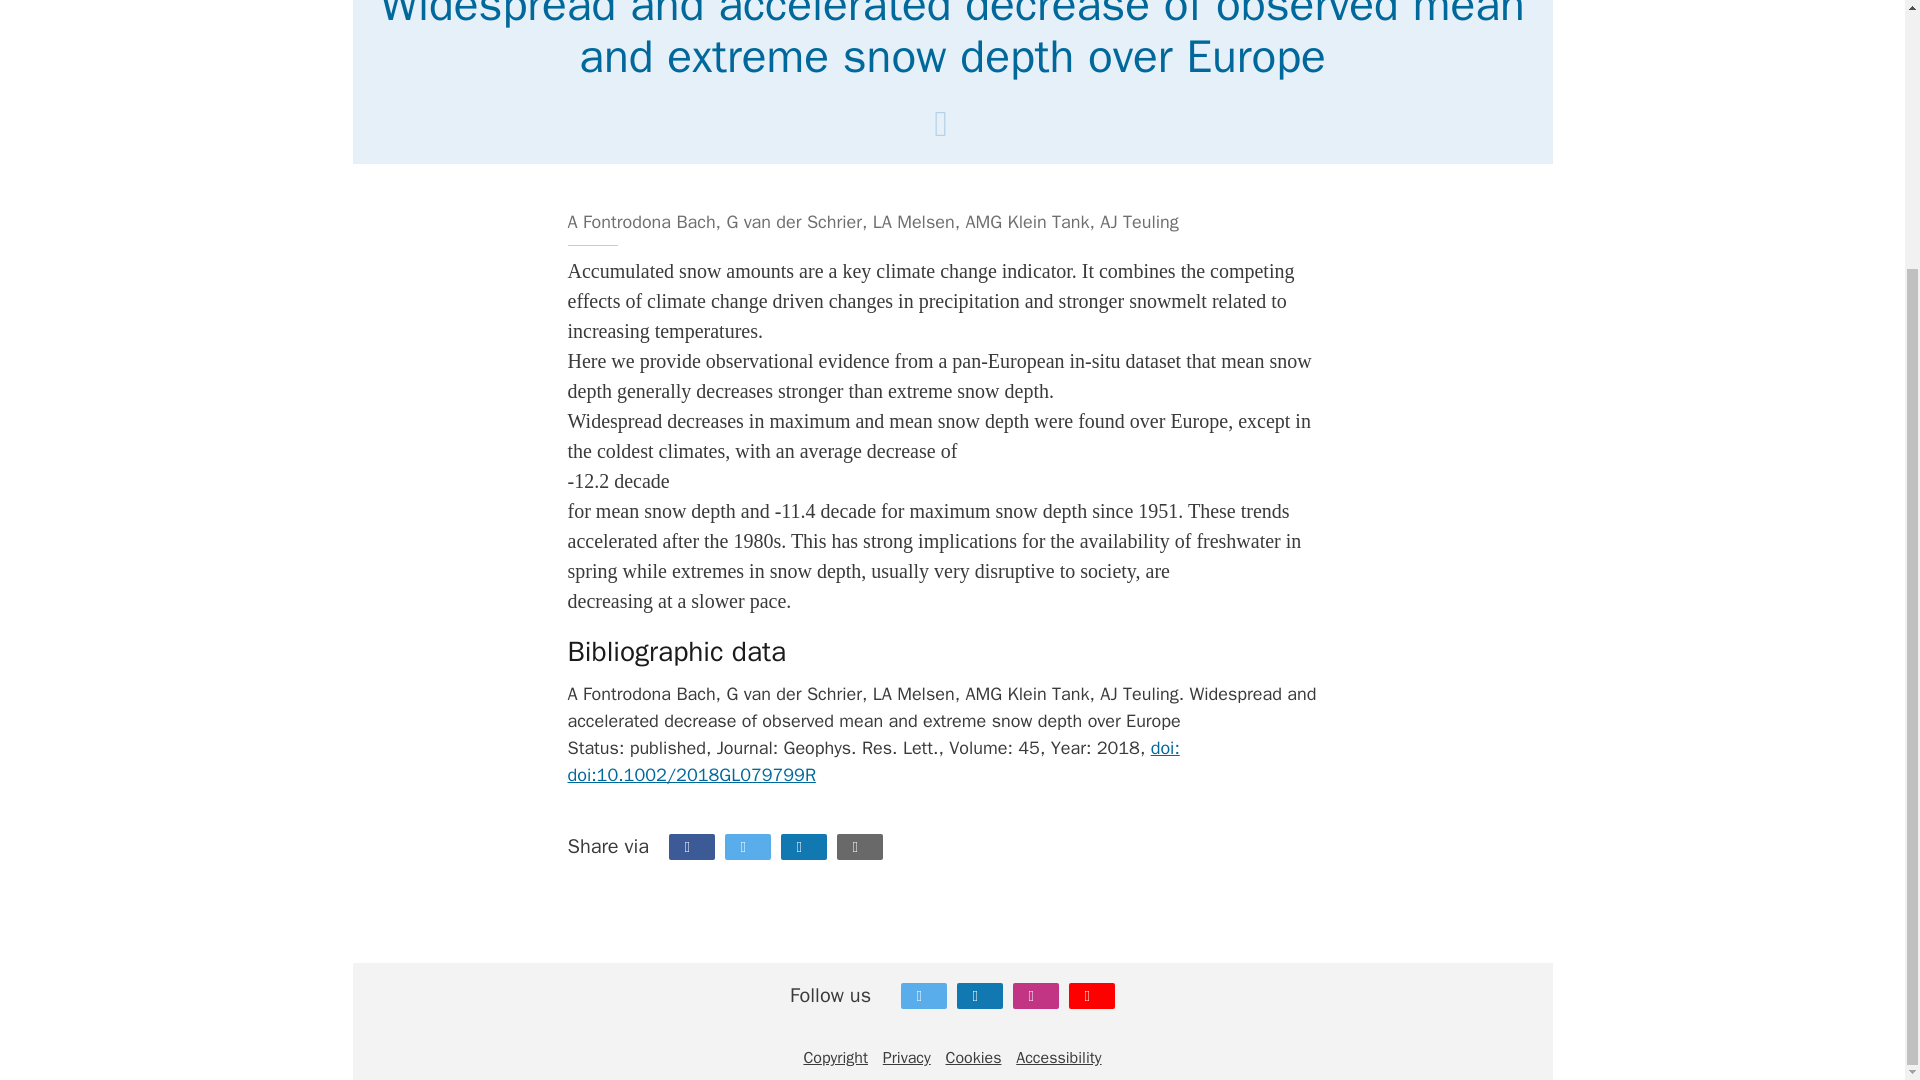 The width and height of the screenshot is (1920, 1080). What do you see at coordinates (979, 995) in the screenshot?
I see `Linkedin` at bounding box center [979, 995].